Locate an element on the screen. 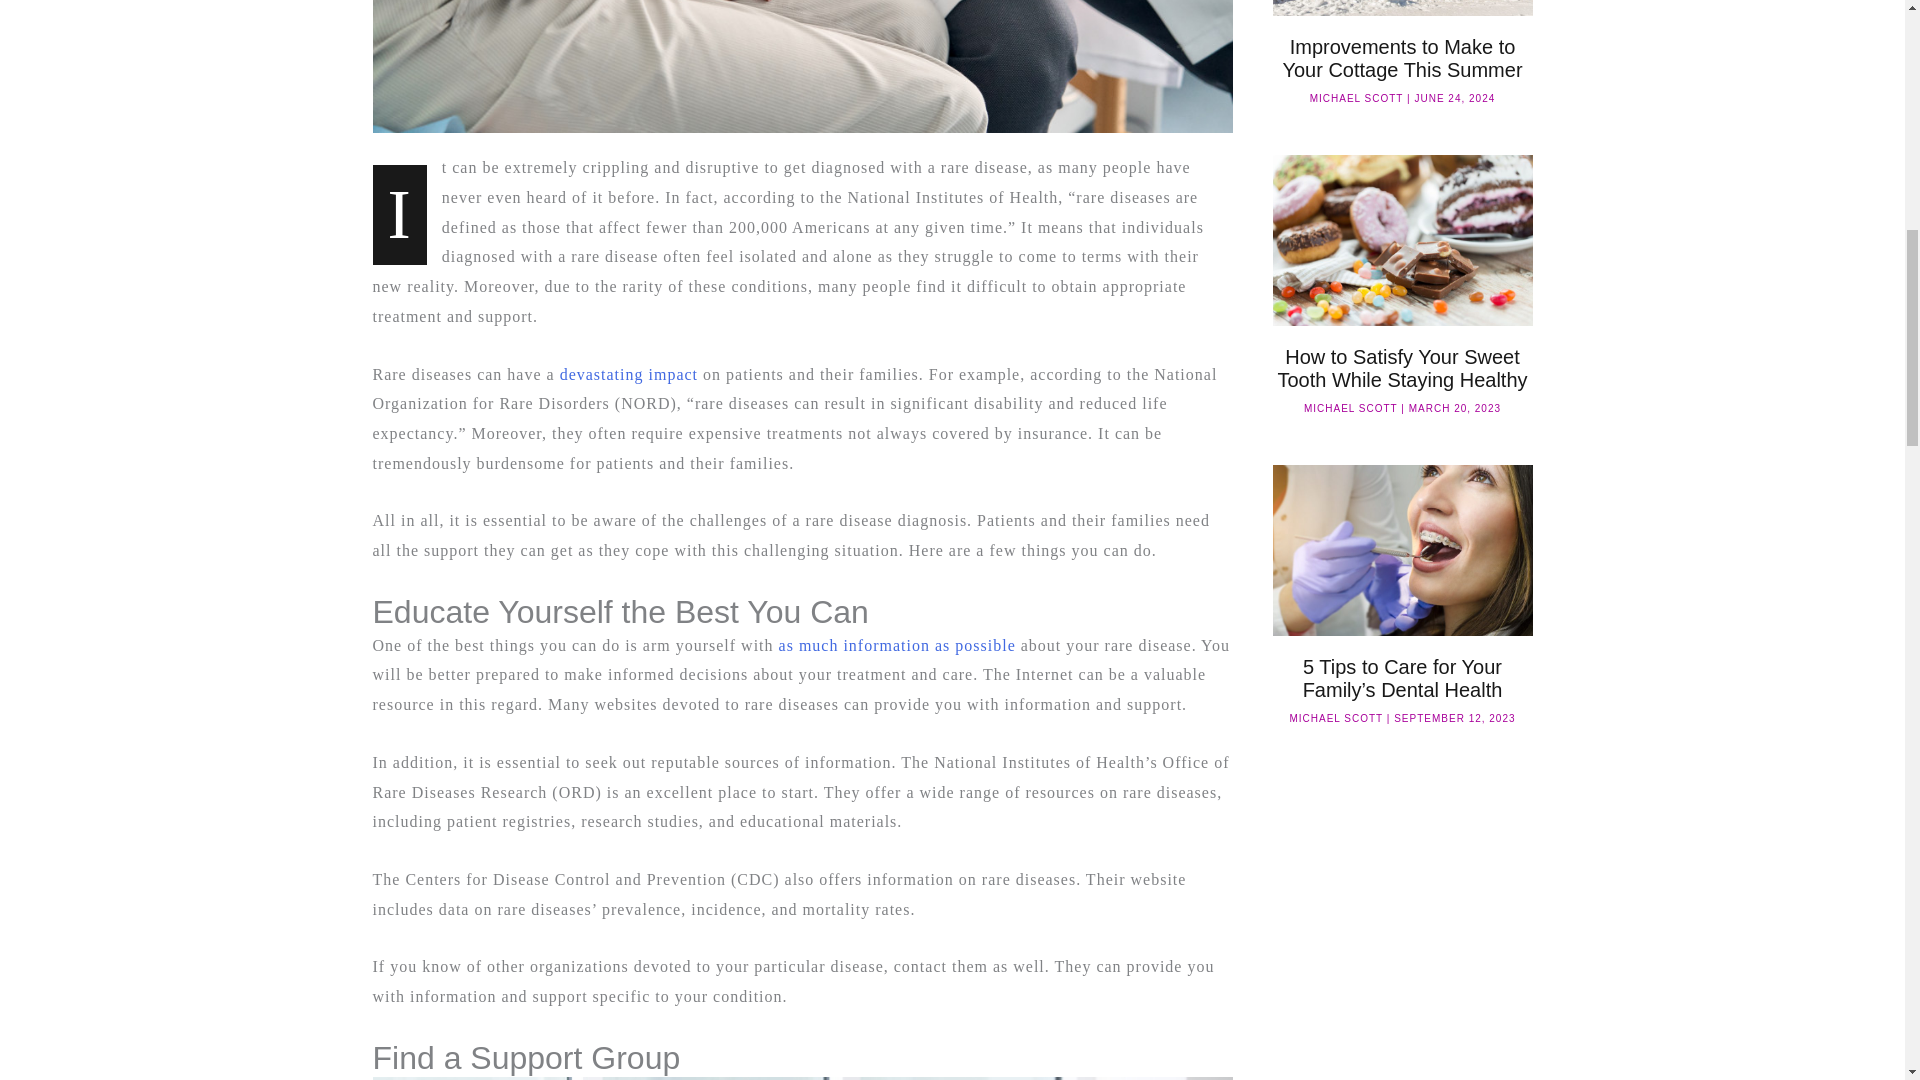 Image resolution: width=1920 pixels, height=1080 pixels. devastating impact is located at coordinates (629, 374).